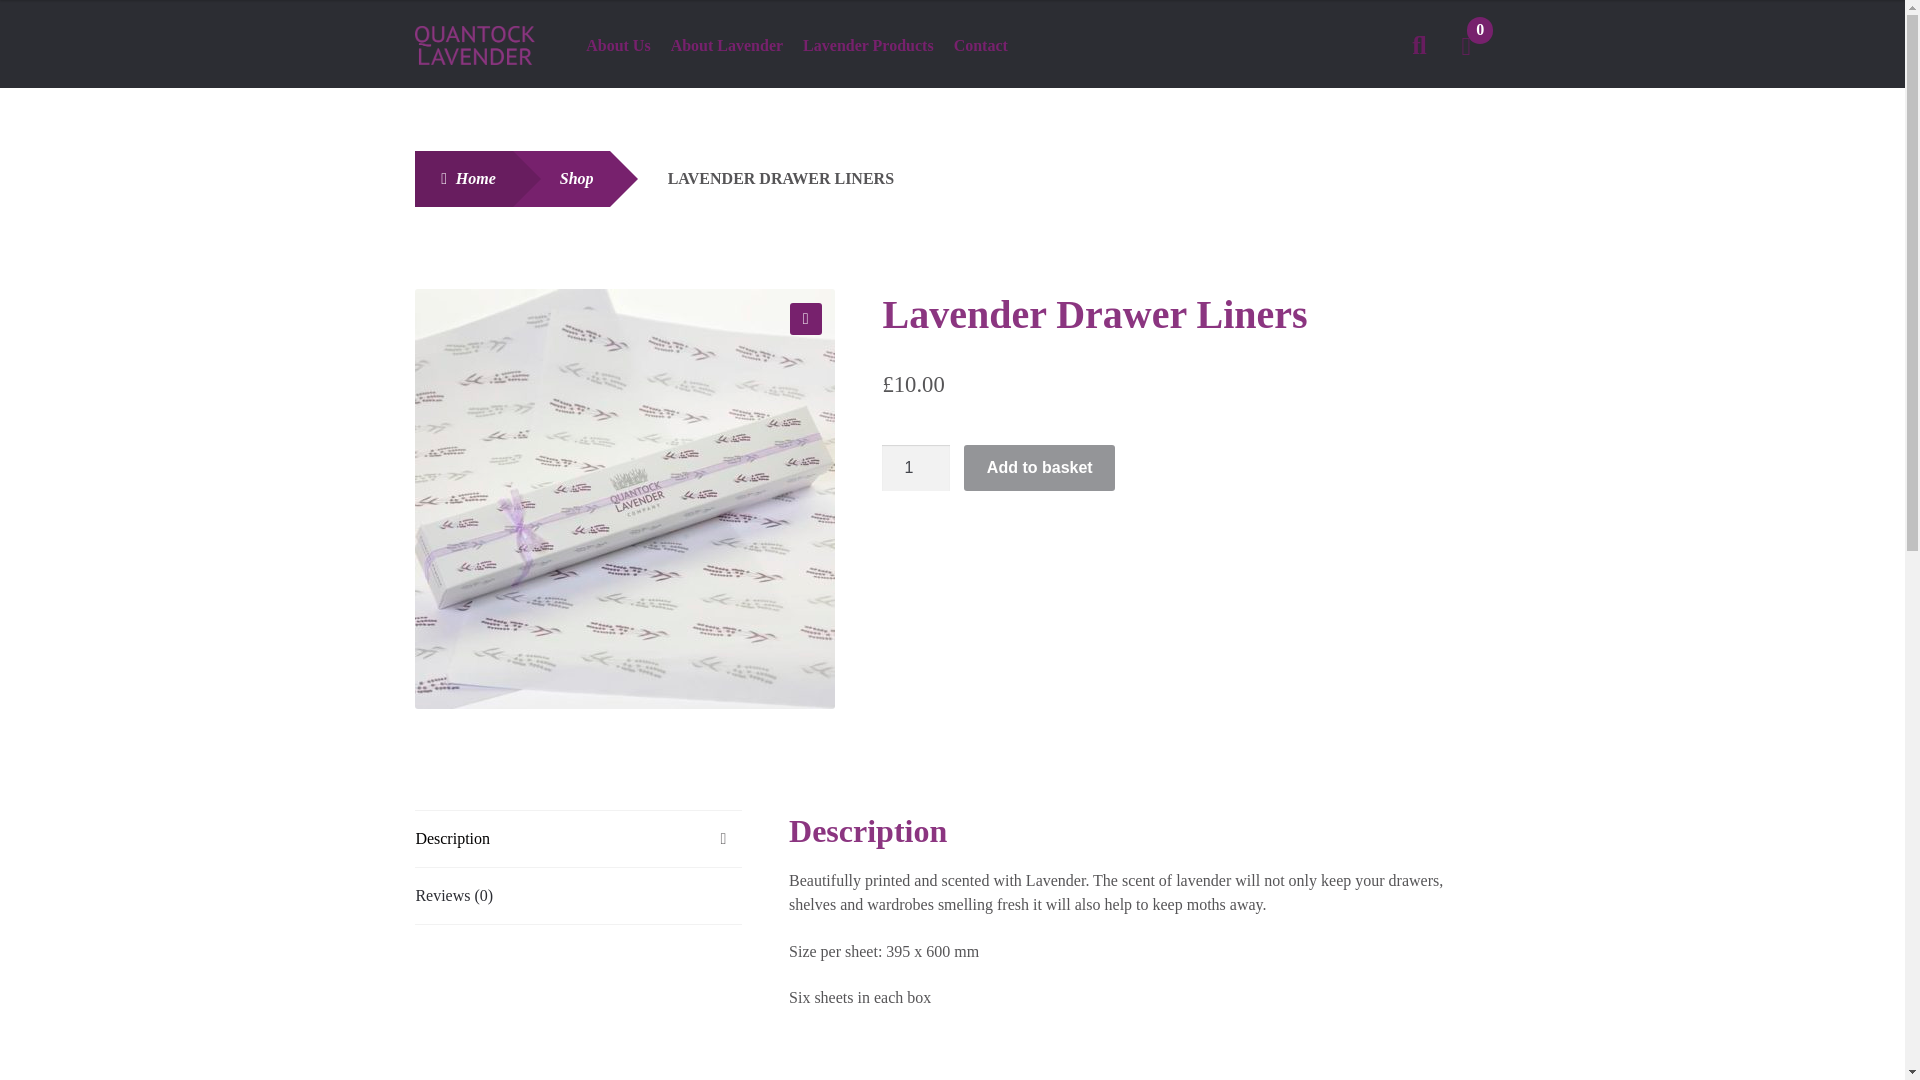  Describe the element at coordinates (618, 48) in the screenshot. I see `About Us` at that location.